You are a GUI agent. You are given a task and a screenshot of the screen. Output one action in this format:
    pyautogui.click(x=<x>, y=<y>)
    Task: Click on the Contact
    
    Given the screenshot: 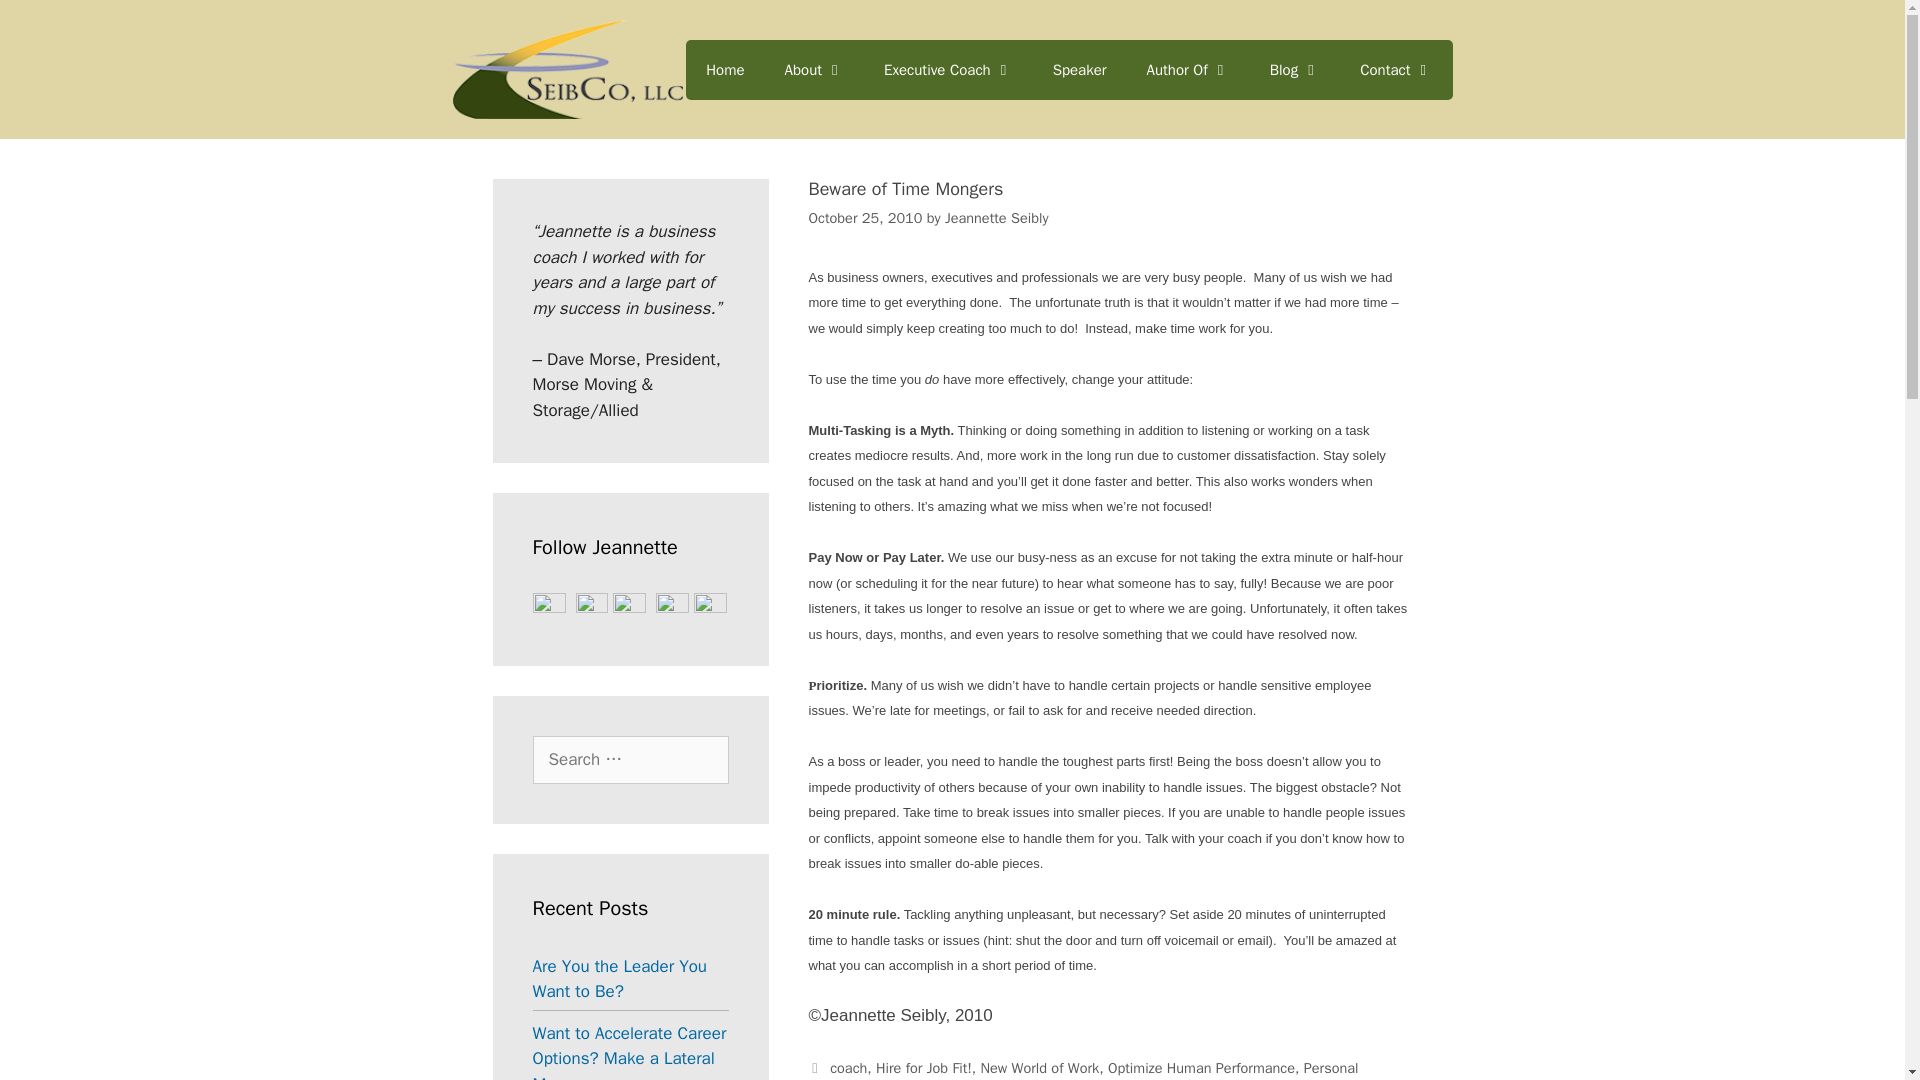 What is the action you would take?
    pyautogui.click(x=1396, y=70)
    